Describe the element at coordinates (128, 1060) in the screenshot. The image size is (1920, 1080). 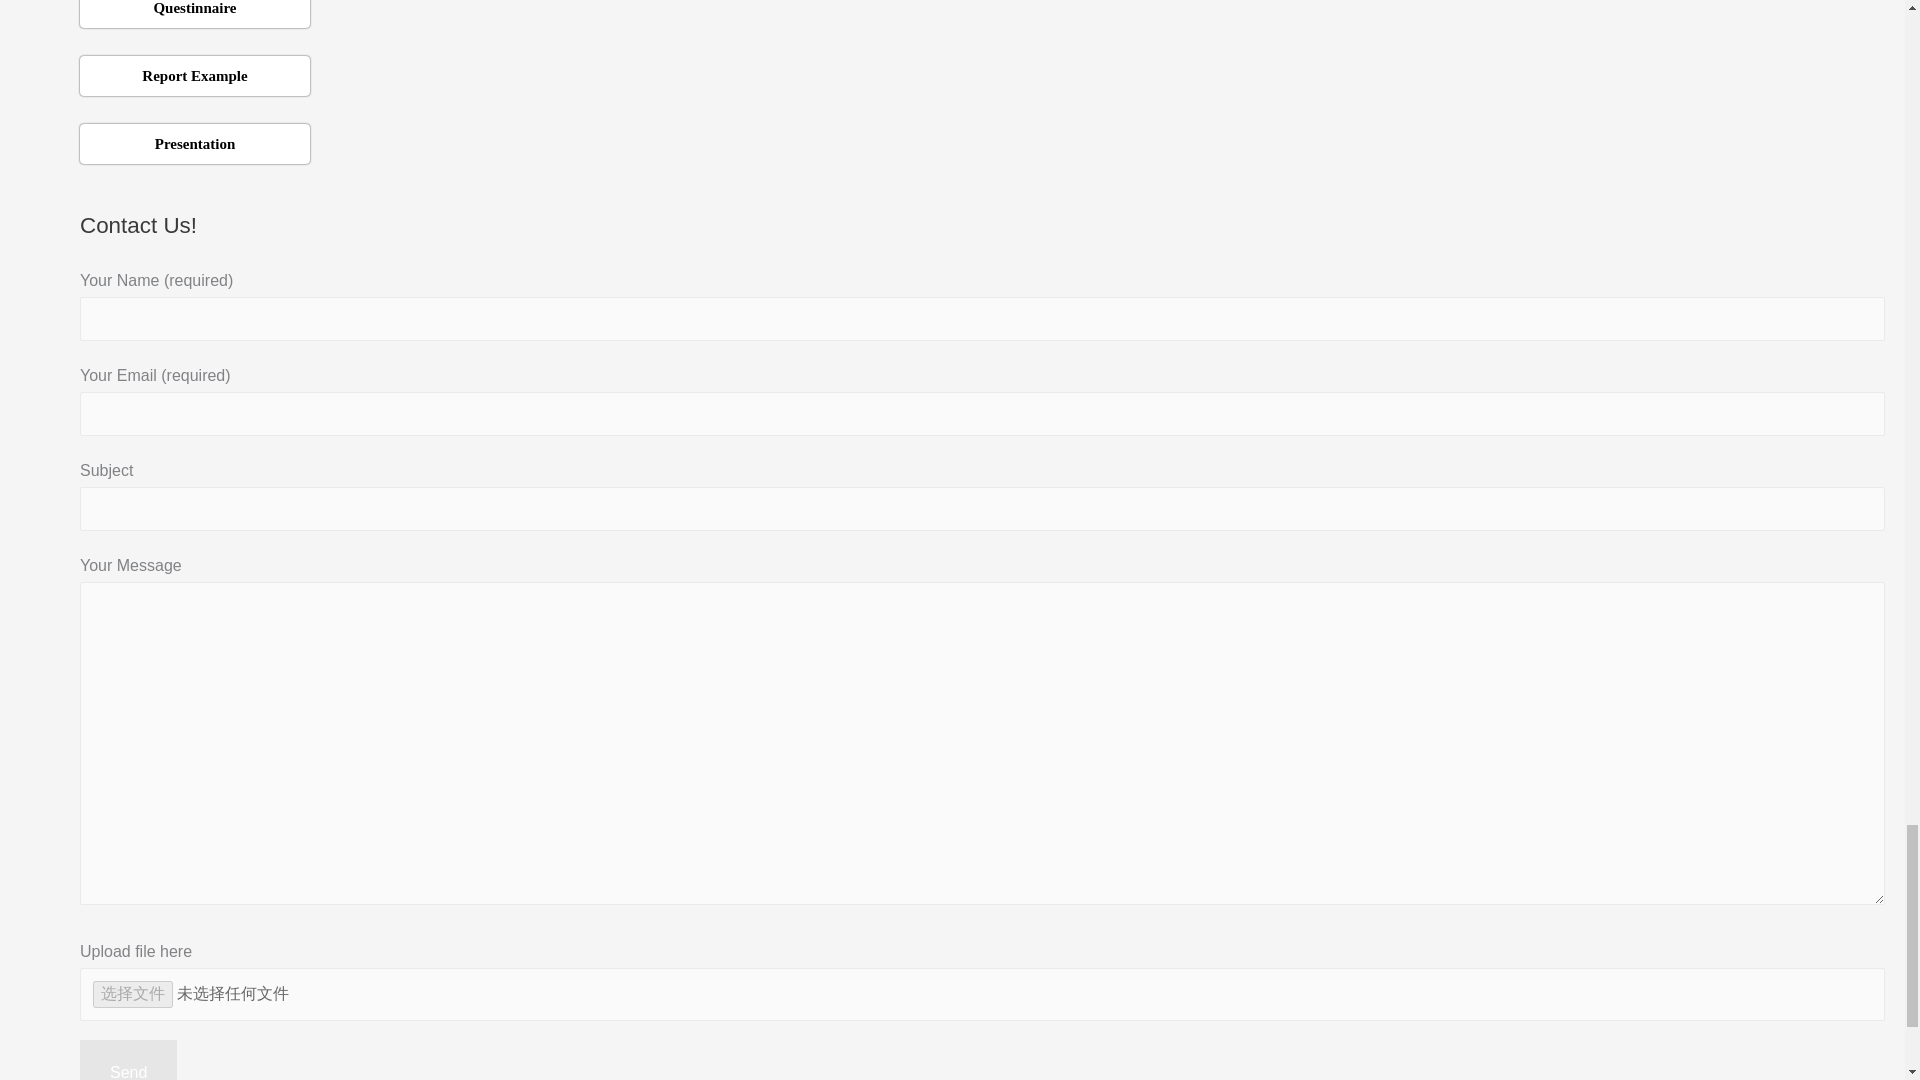
I see `Send` at that location.